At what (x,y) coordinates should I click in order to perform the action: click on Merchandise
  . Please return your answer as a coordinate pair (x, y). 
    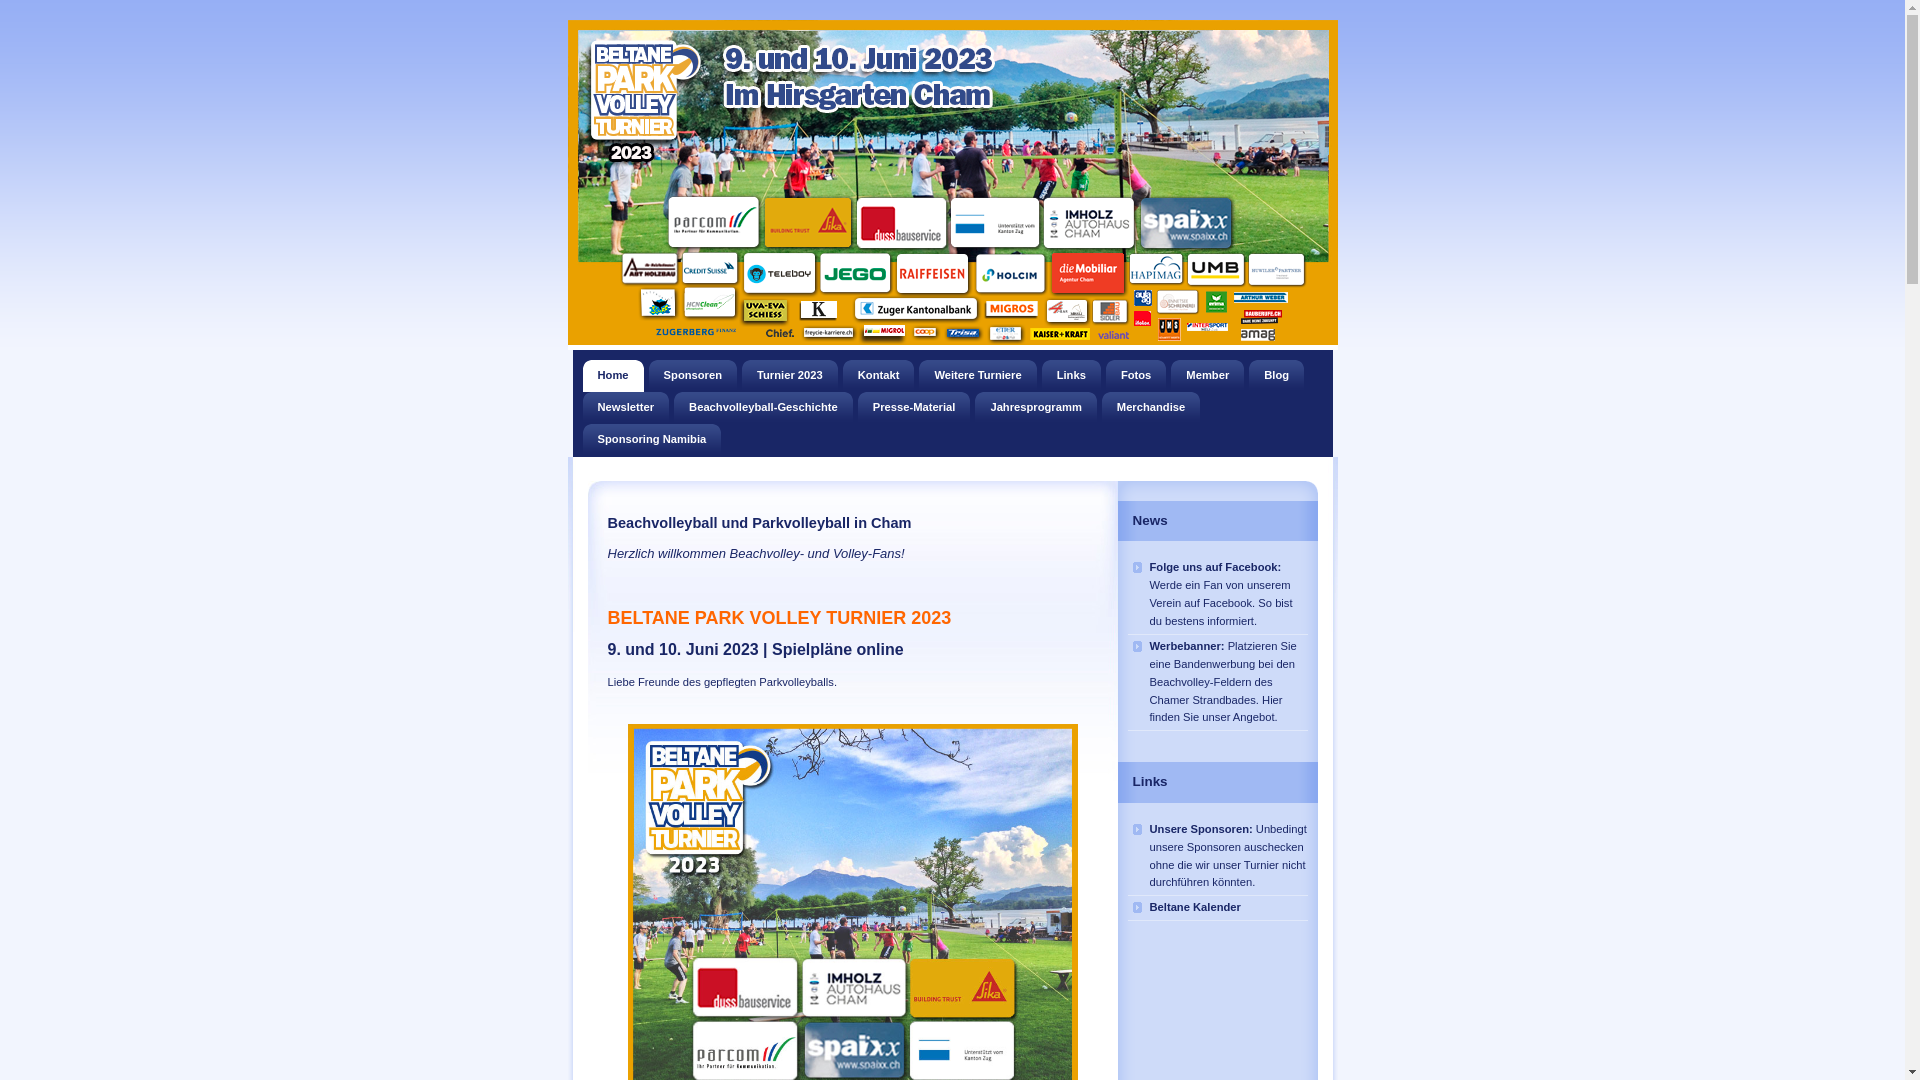
    Looking at the image, I should click on (1151, 408).